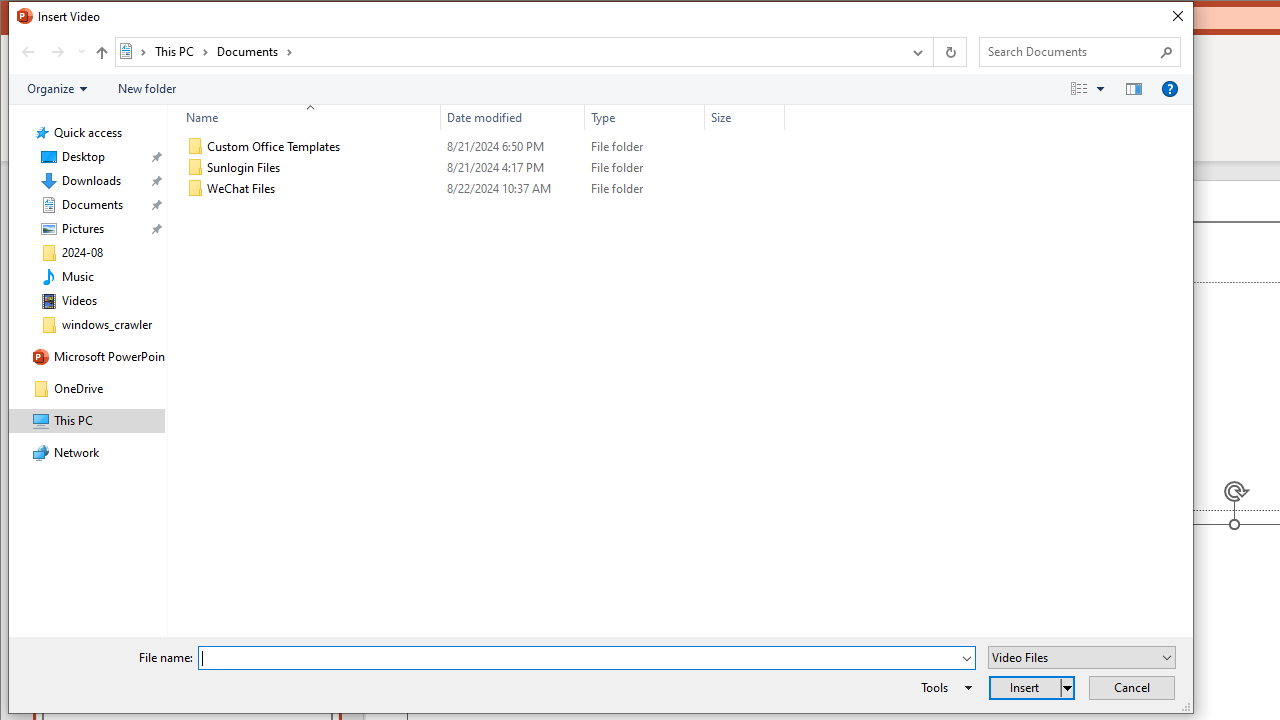 Image resolution: width=1280 pixels, height=720 pixels. Describe the element at coordinates (1170, 89) in the screenshot. I see `&Help` at that location.